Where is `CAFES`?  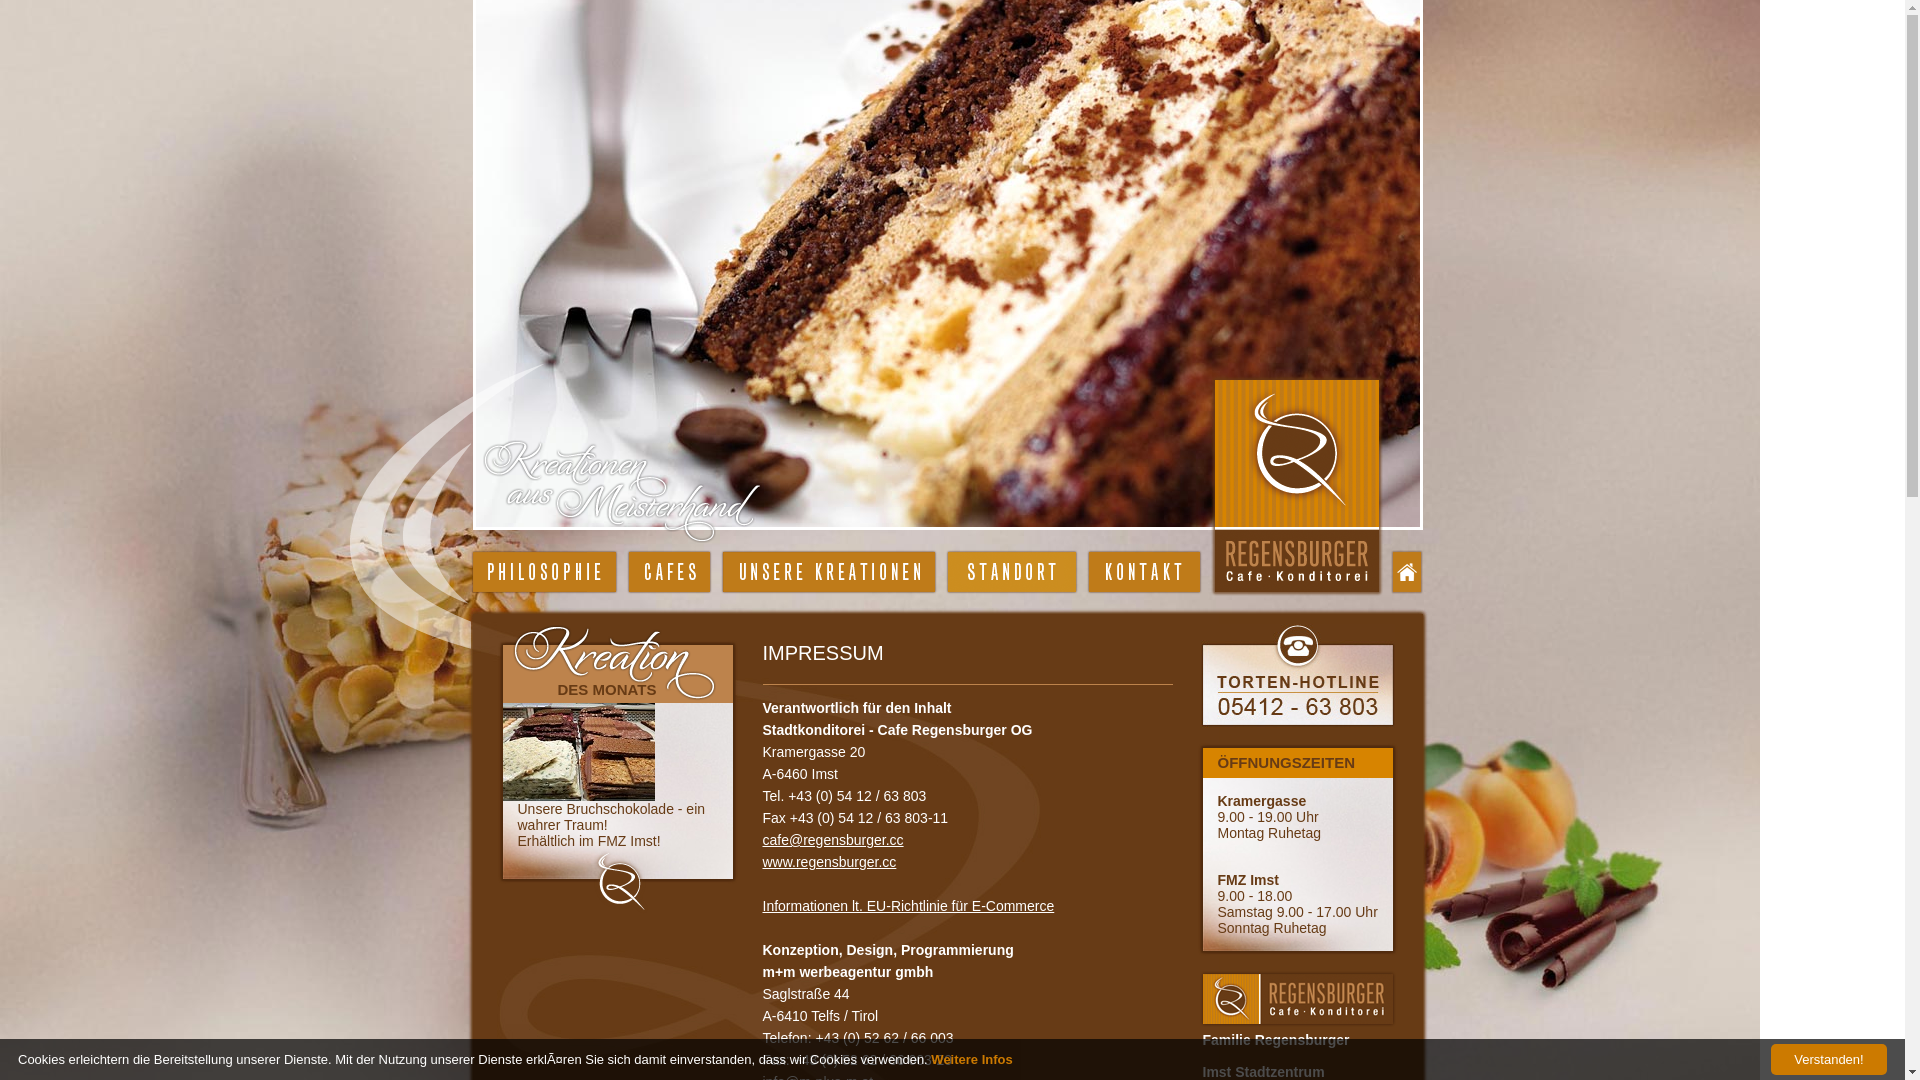 CAFES is located at coordinates (668, 572).